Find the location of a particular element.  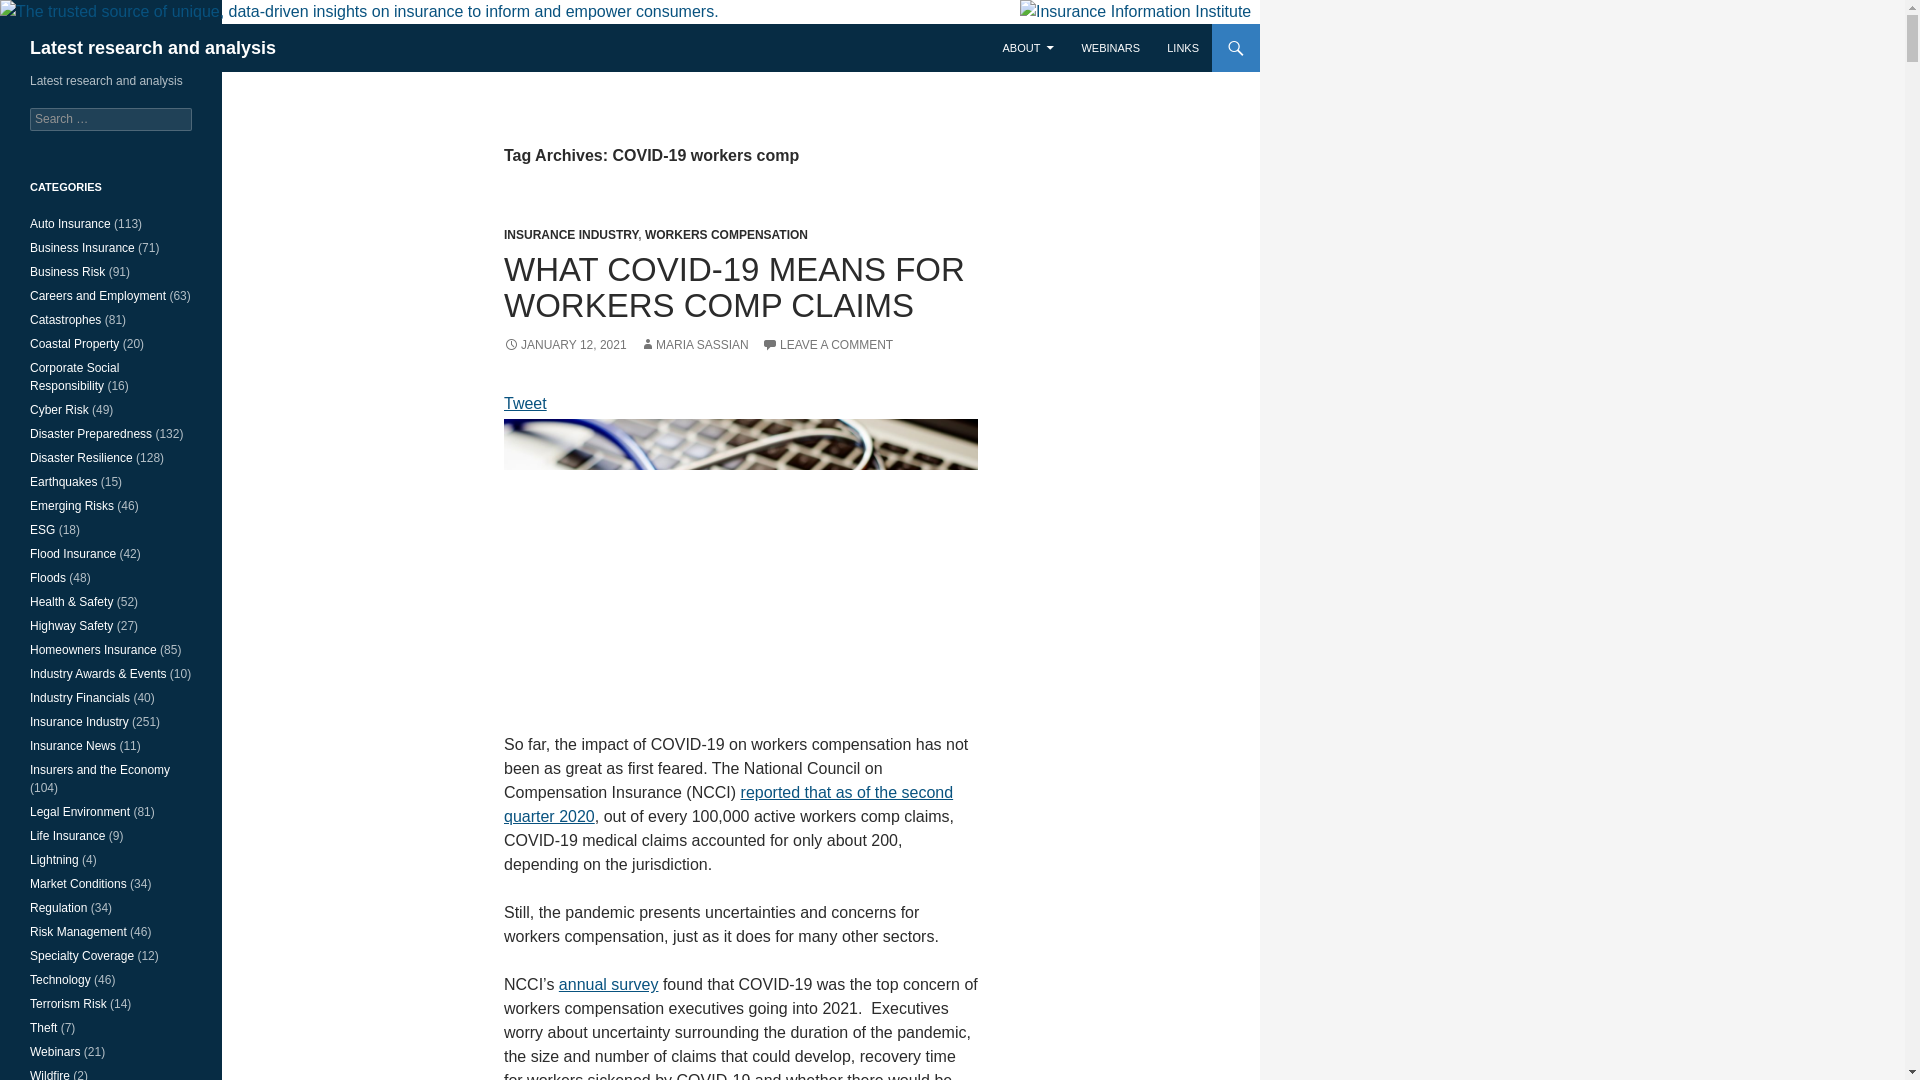

WHAT COVID-19 MEANS FOR WORKERS COMP CLAIMS is located at coordinates (734, 287).